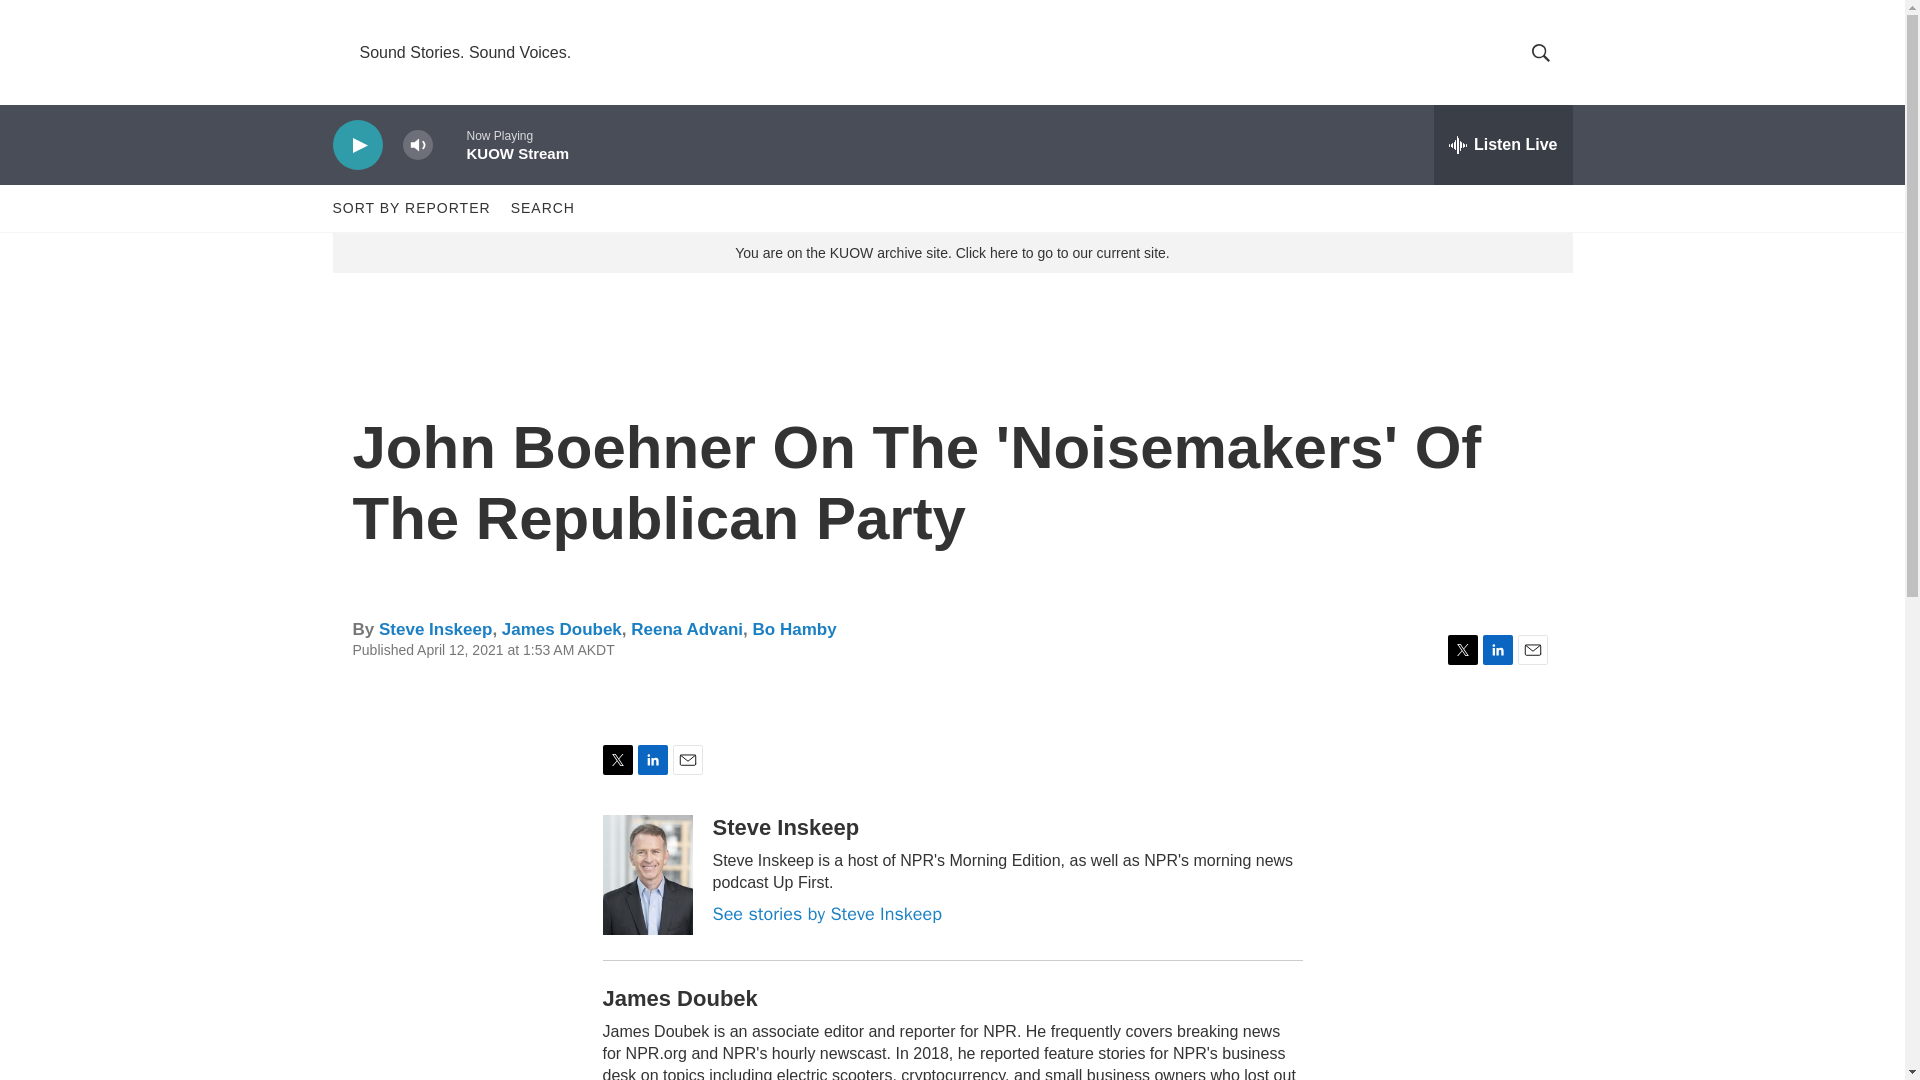 This screenshot has height=1080, width=1920. What do you see at coordinates (616, 760) in the screenshot?
I see `Twitter` at bounding box center [616, 760].